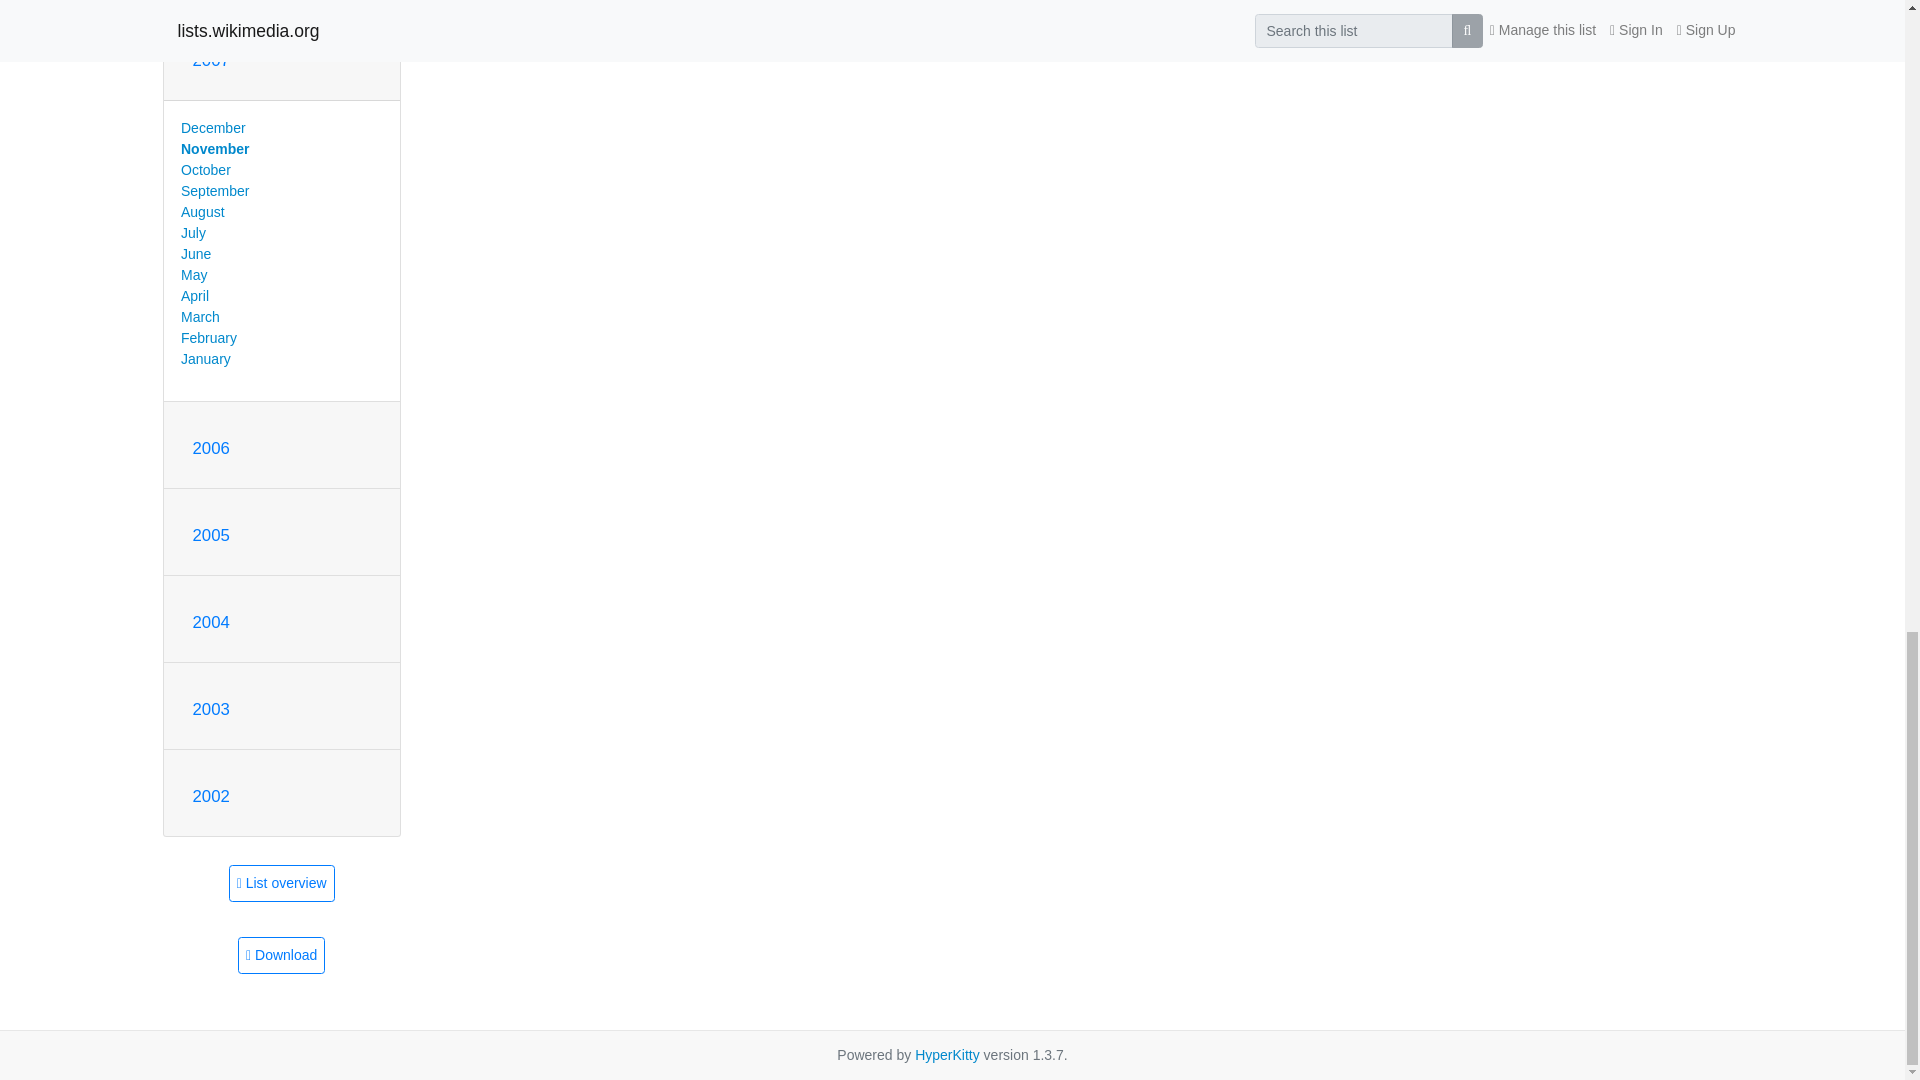  I want to click on This message in gzipped mbox format, so click(281, 956).